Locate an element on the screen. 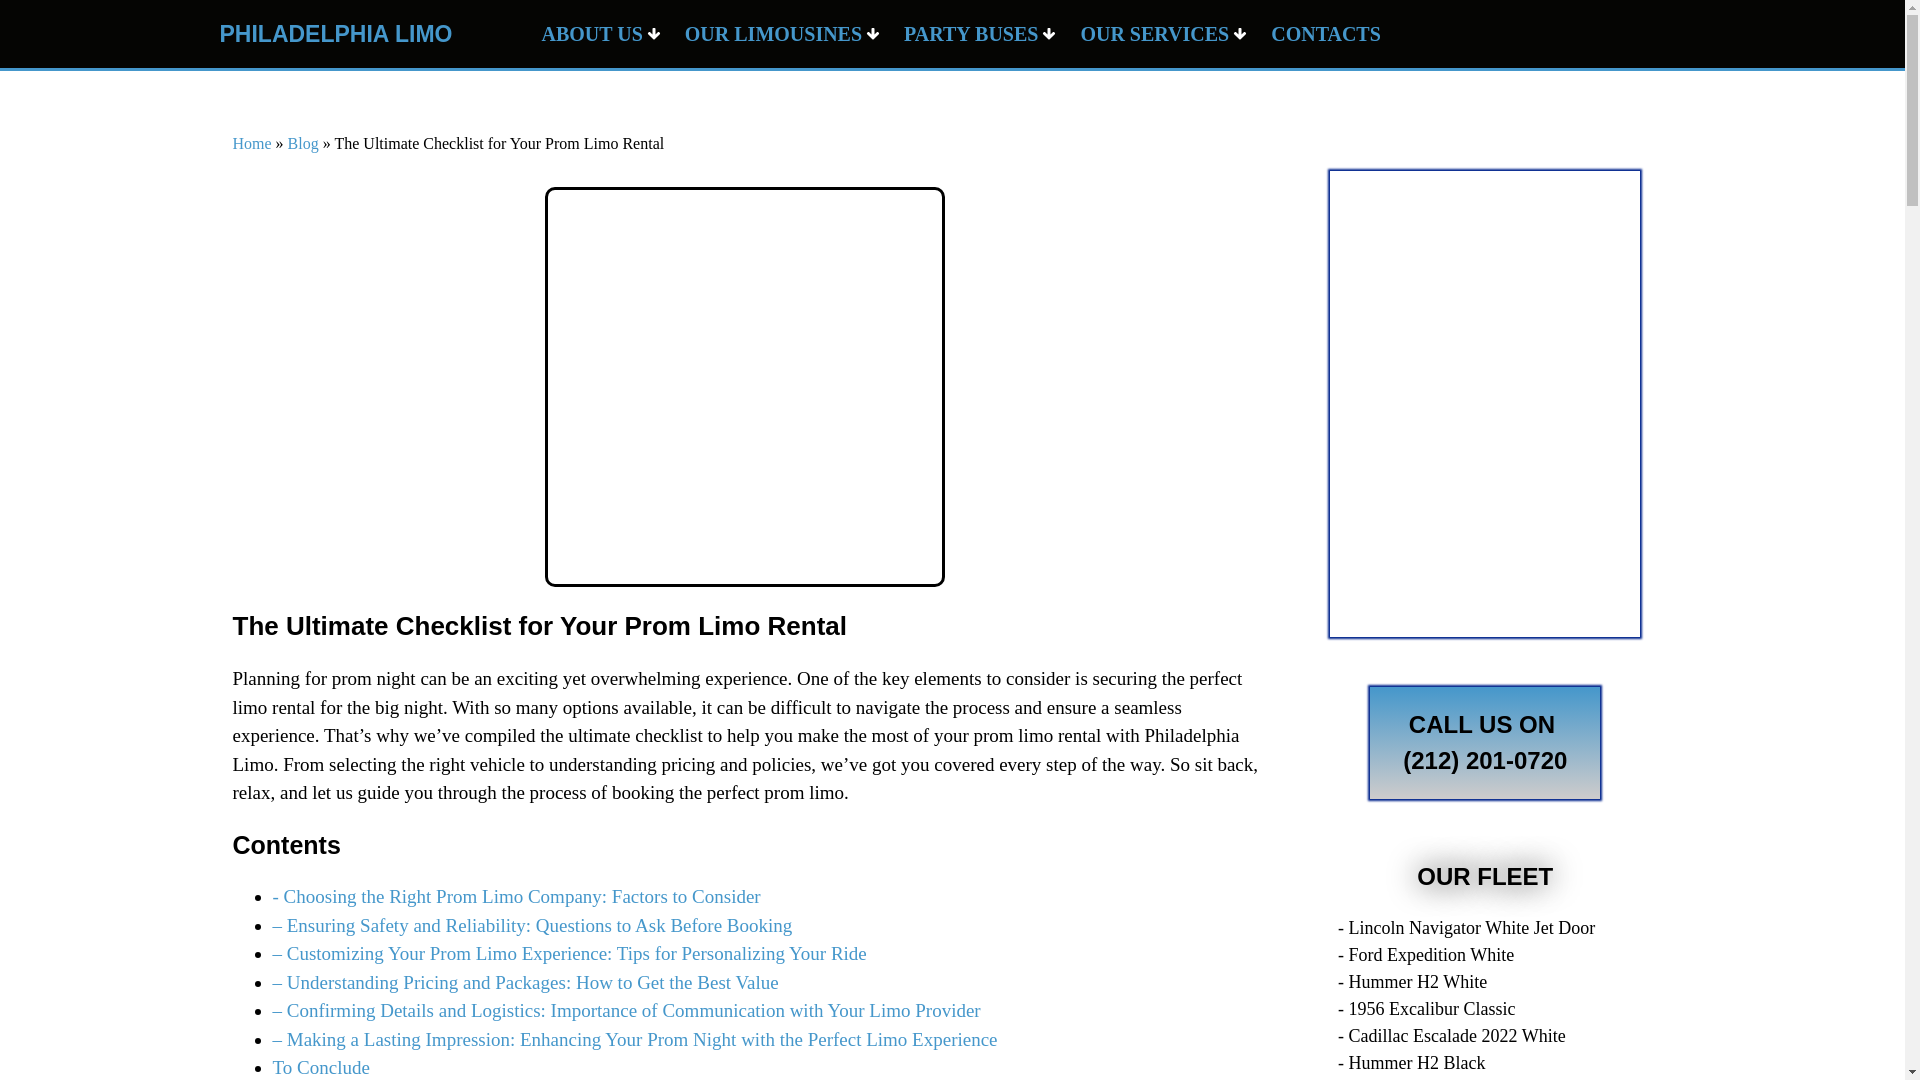 This screenshot has height=1080, width=1920. CONTACTS is located at coordinates (1326, 34).